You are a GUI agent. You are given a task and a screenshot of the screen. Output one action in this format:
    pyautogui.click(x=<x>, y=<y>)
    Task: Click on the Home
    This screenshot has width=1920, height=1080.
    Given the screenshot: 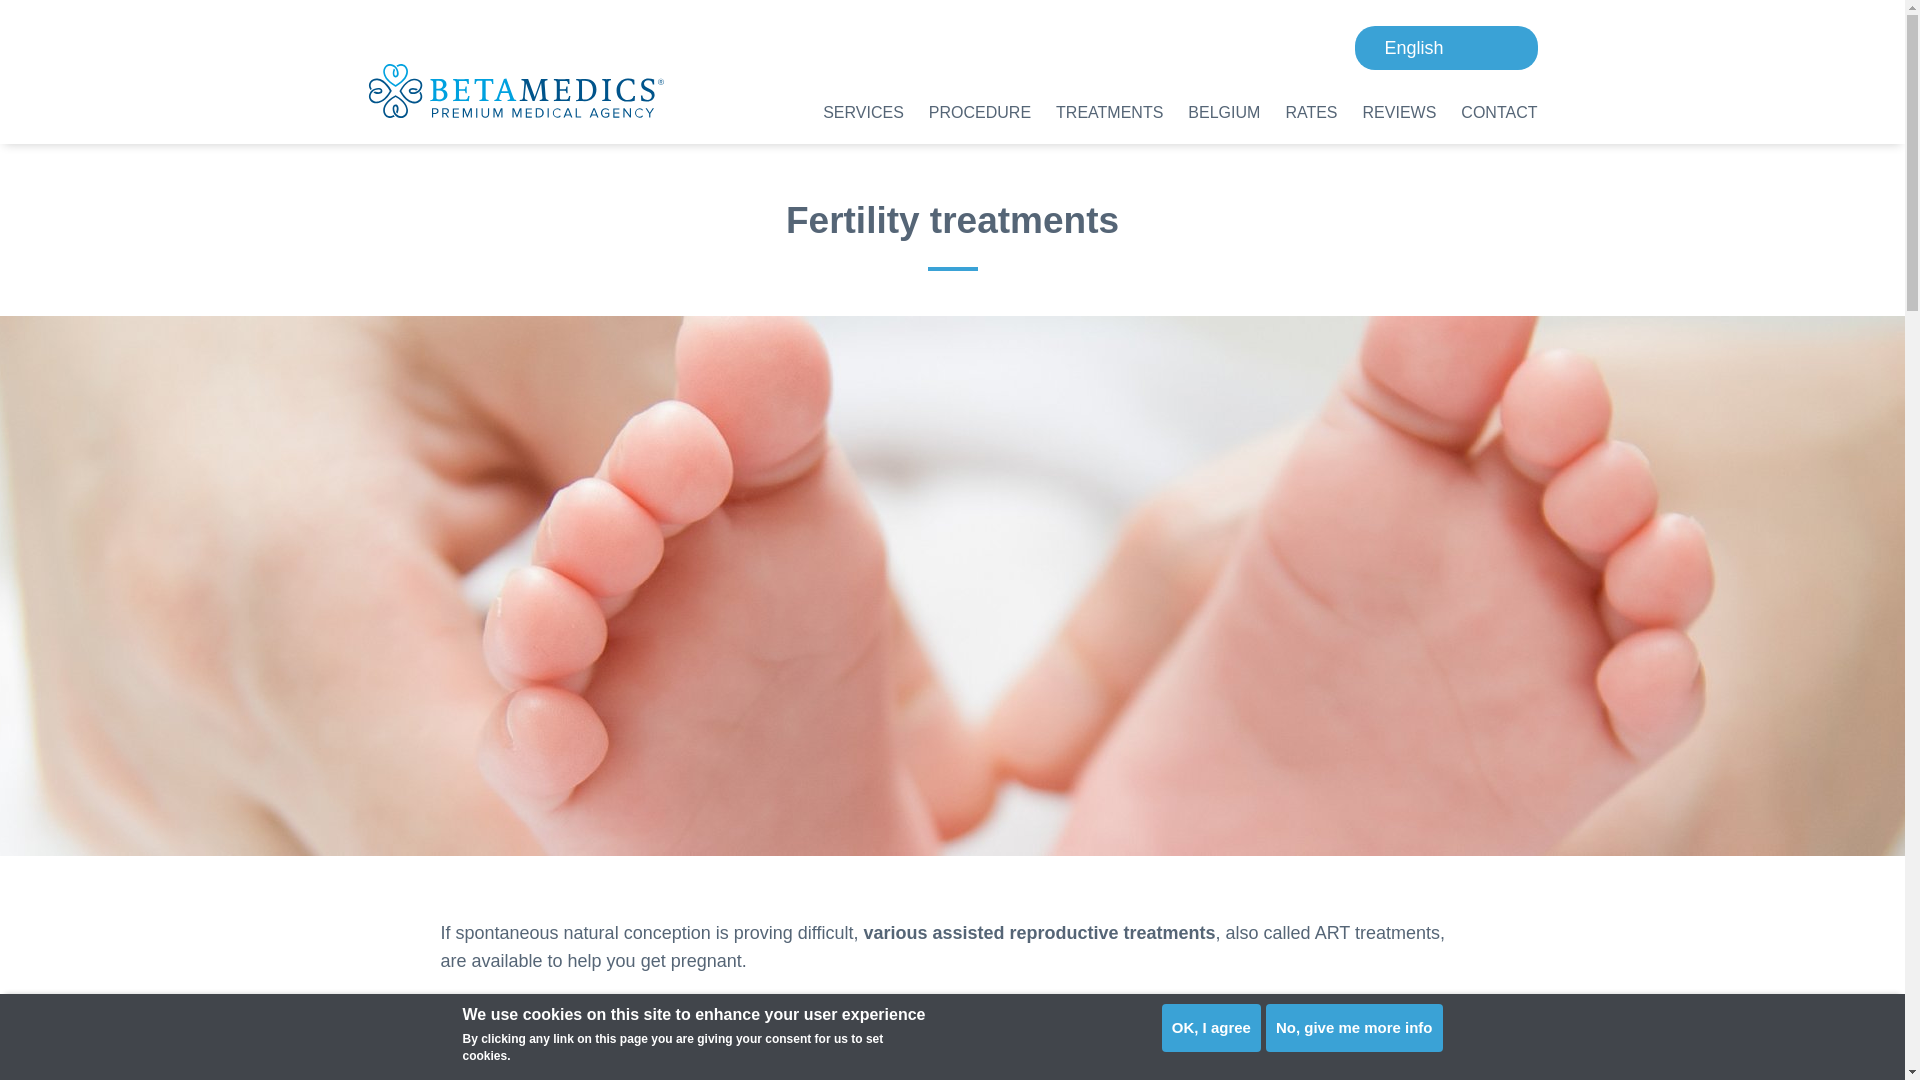 What is the action you would take?
    pyautogui.click(x=516, y=90)
    